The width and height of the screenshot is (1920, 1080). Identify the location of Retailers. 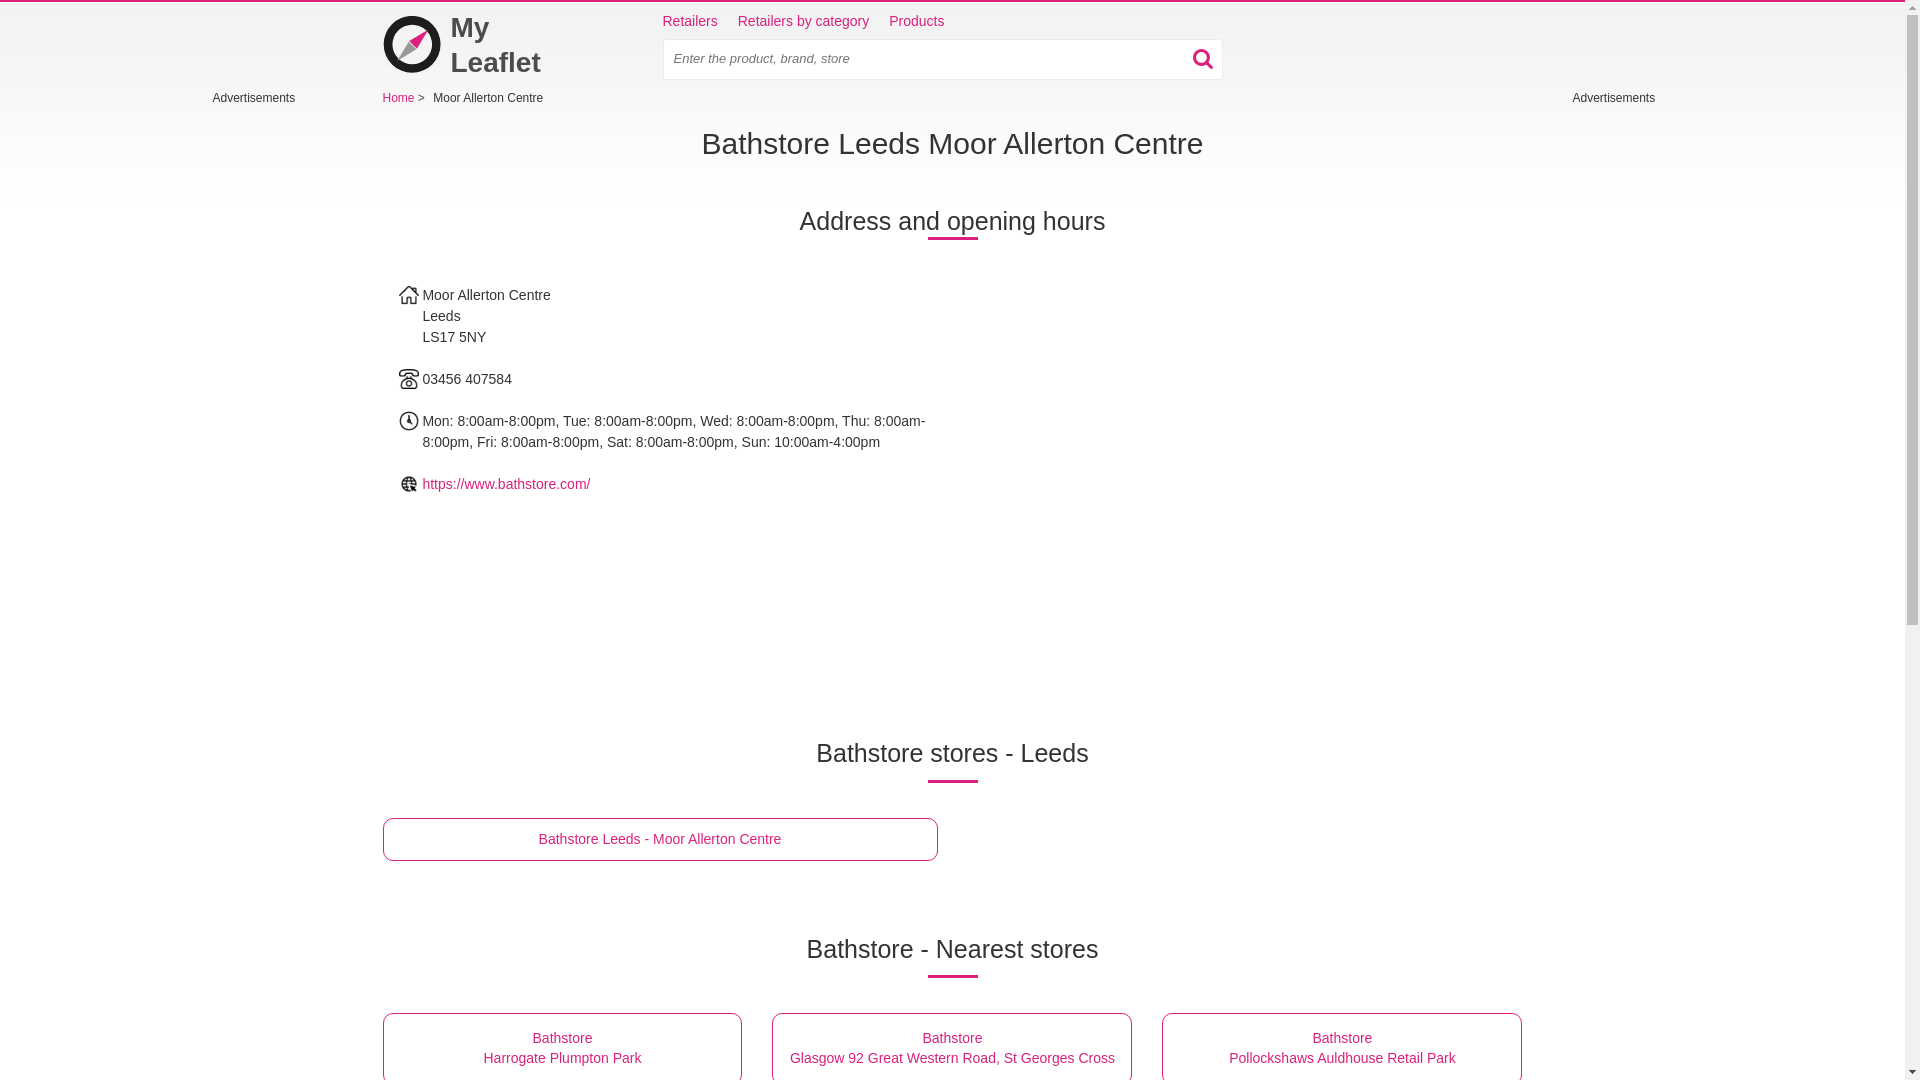
(562, 1046).